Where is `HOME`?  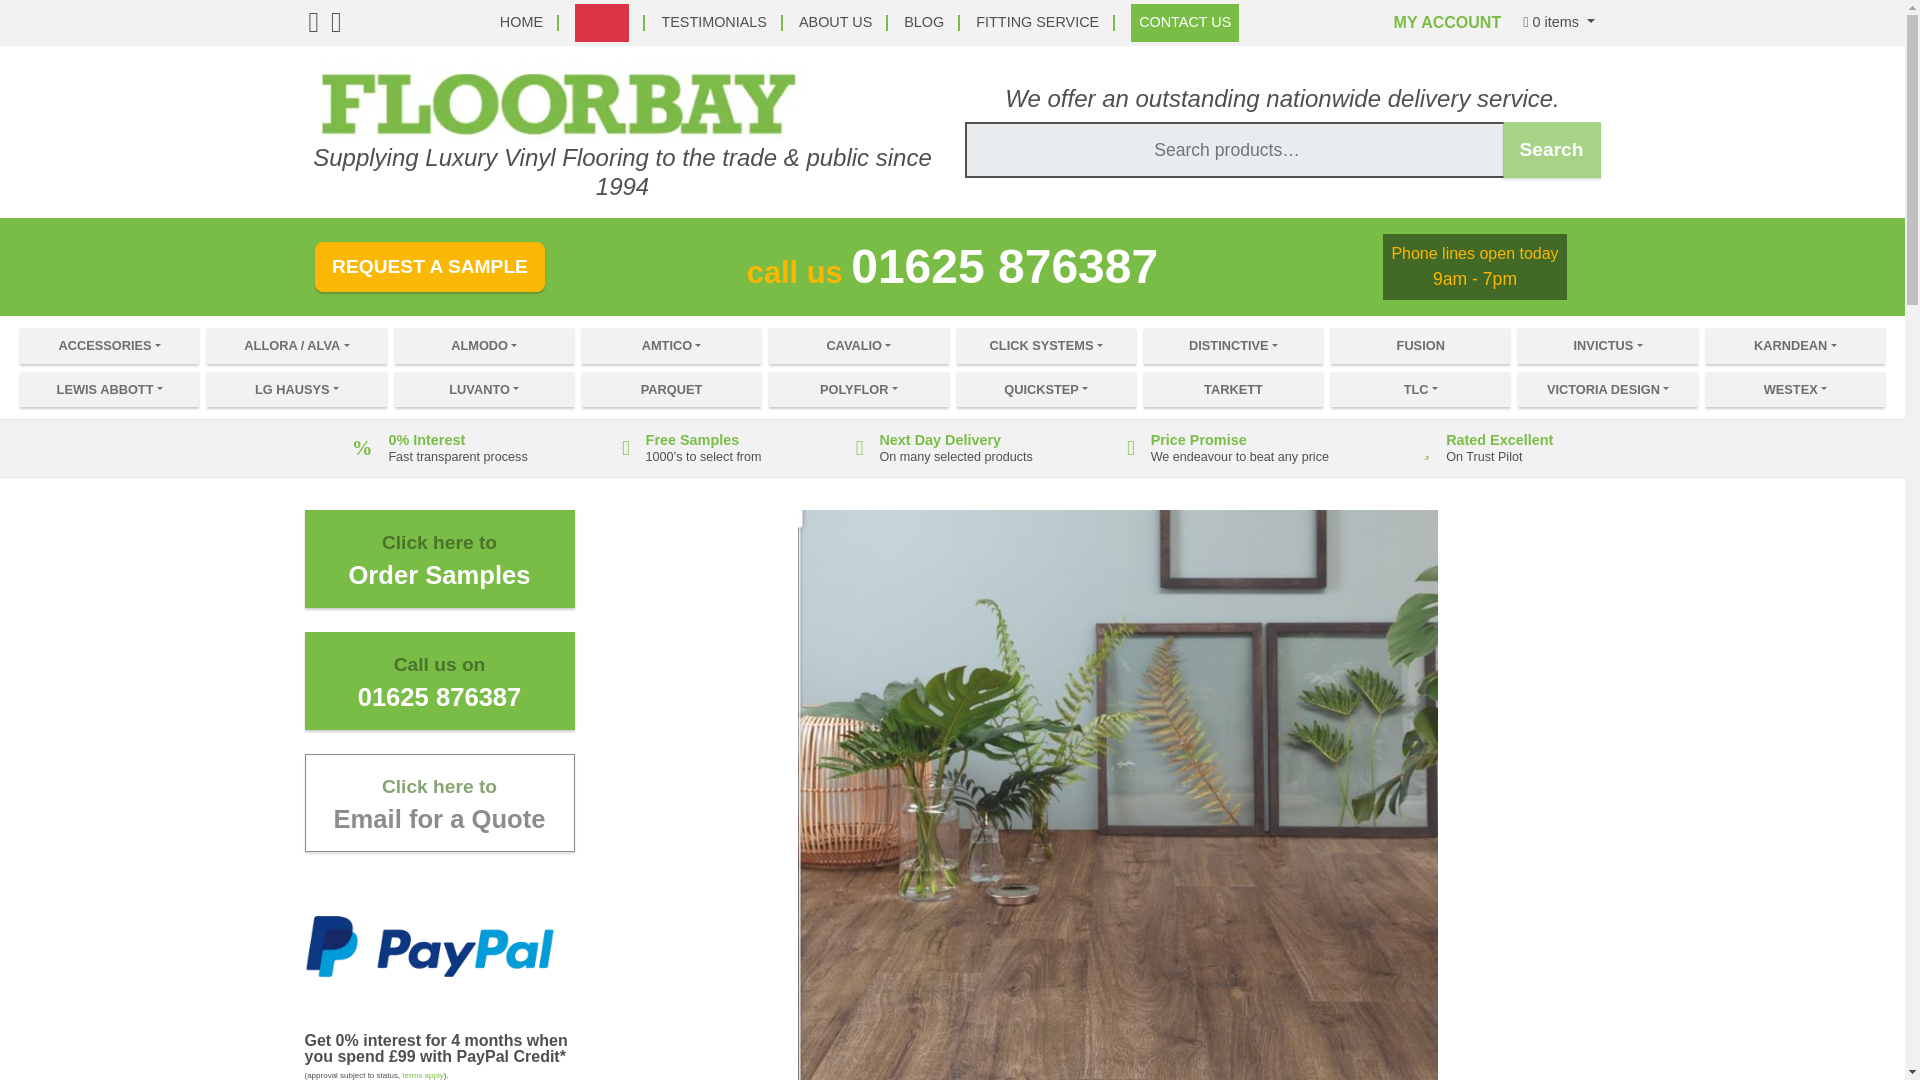
HOME is located at coordinates (521, 23).